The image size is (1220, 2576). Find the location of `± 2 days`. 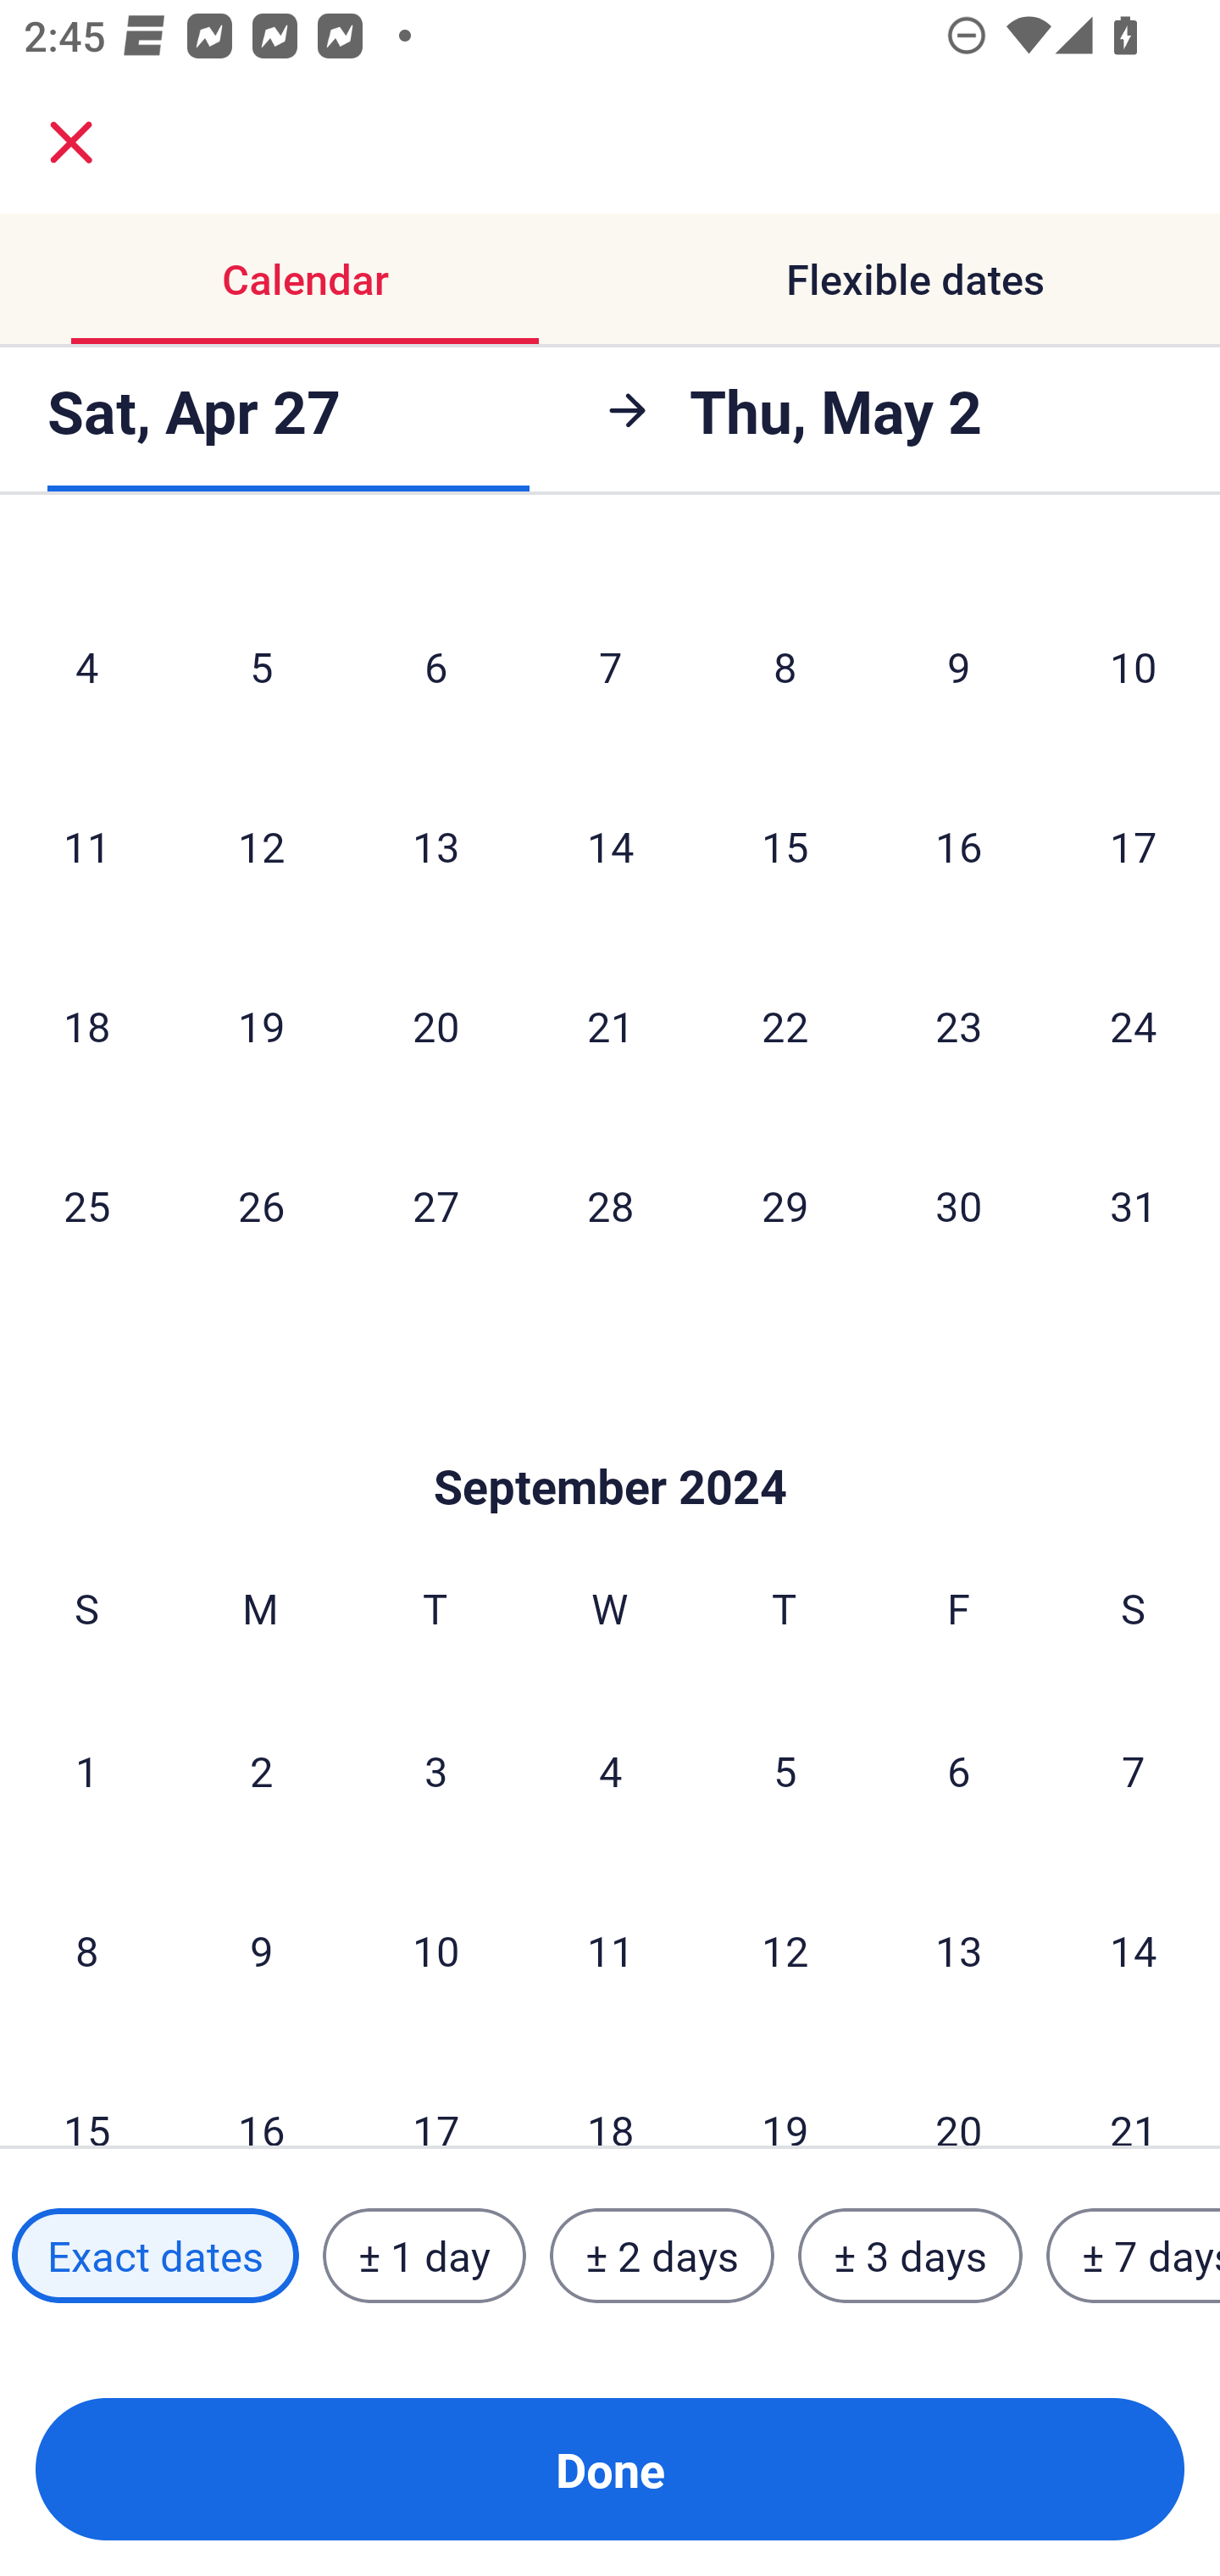

± 2 days is located at coordinates (663, 2255).